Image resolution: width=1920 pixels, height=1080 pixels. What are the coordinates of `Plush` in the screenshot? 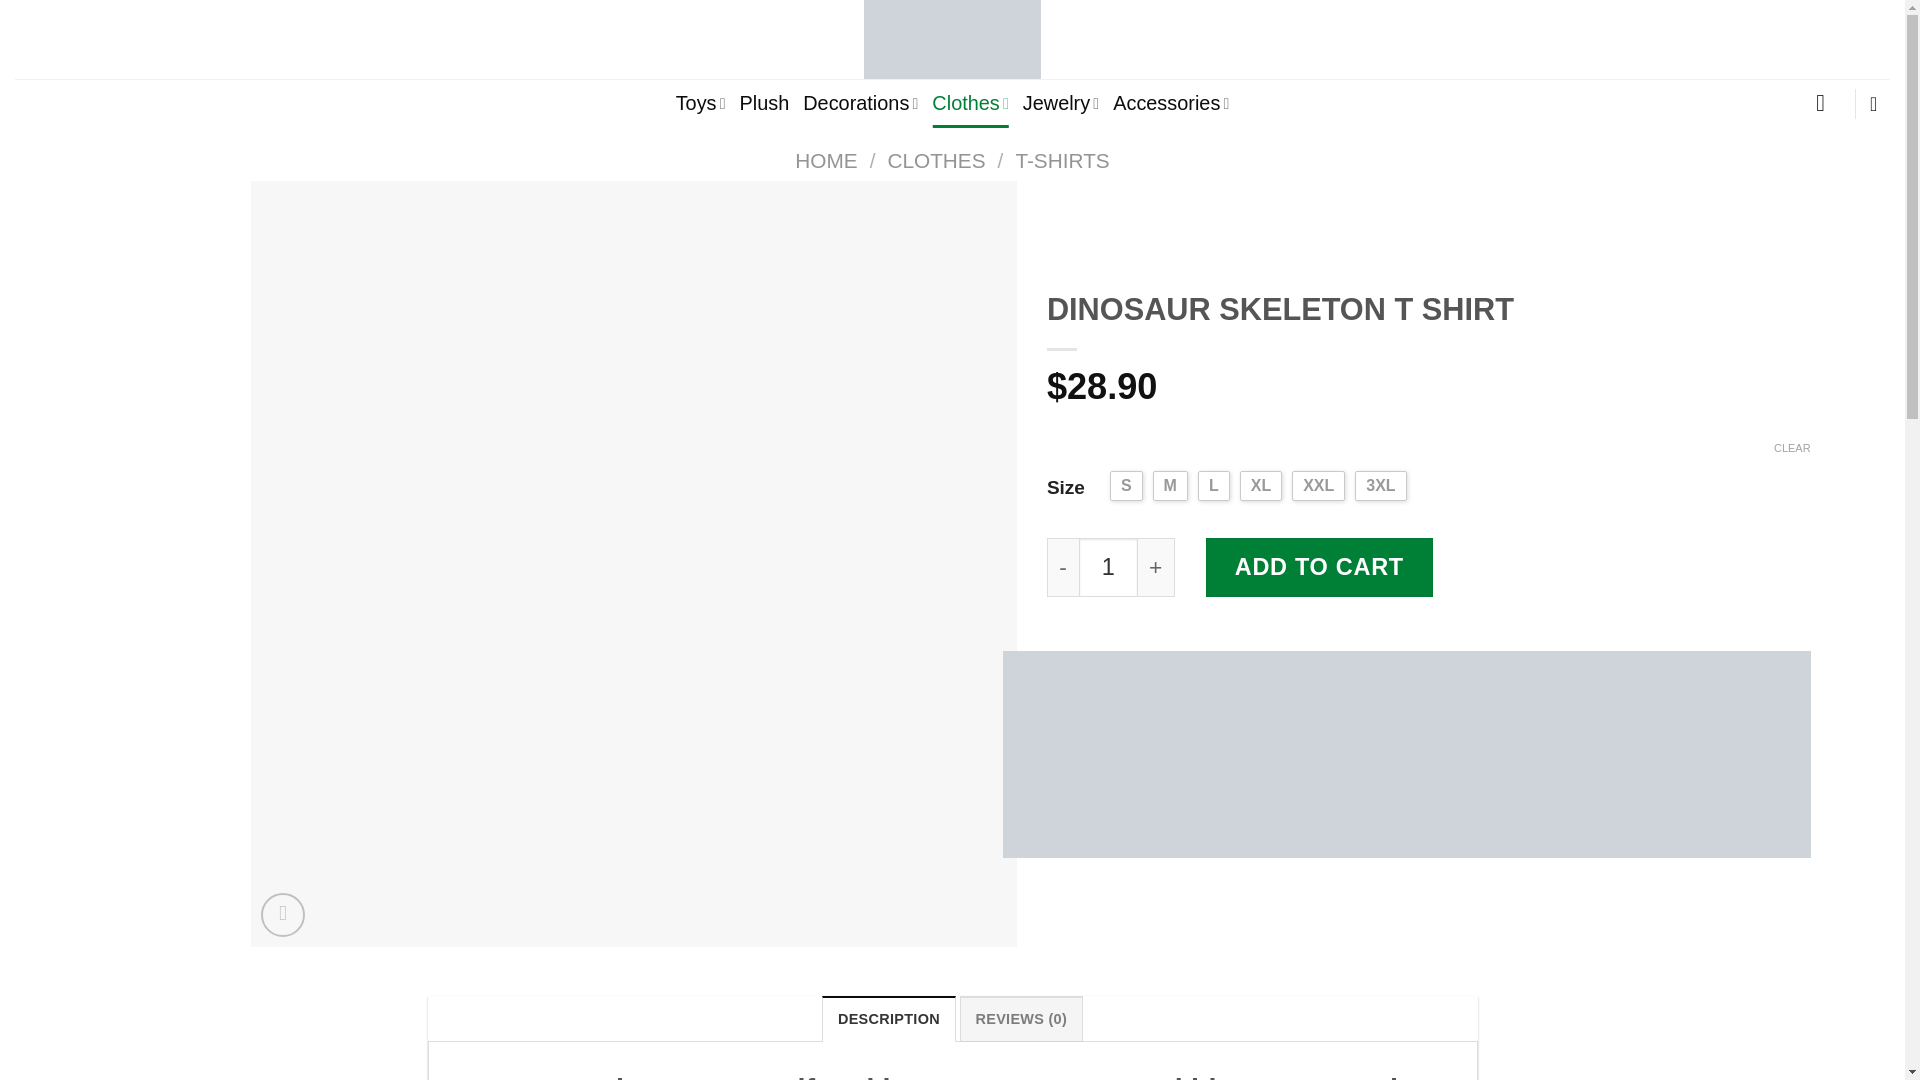 It's located at (764, 103).